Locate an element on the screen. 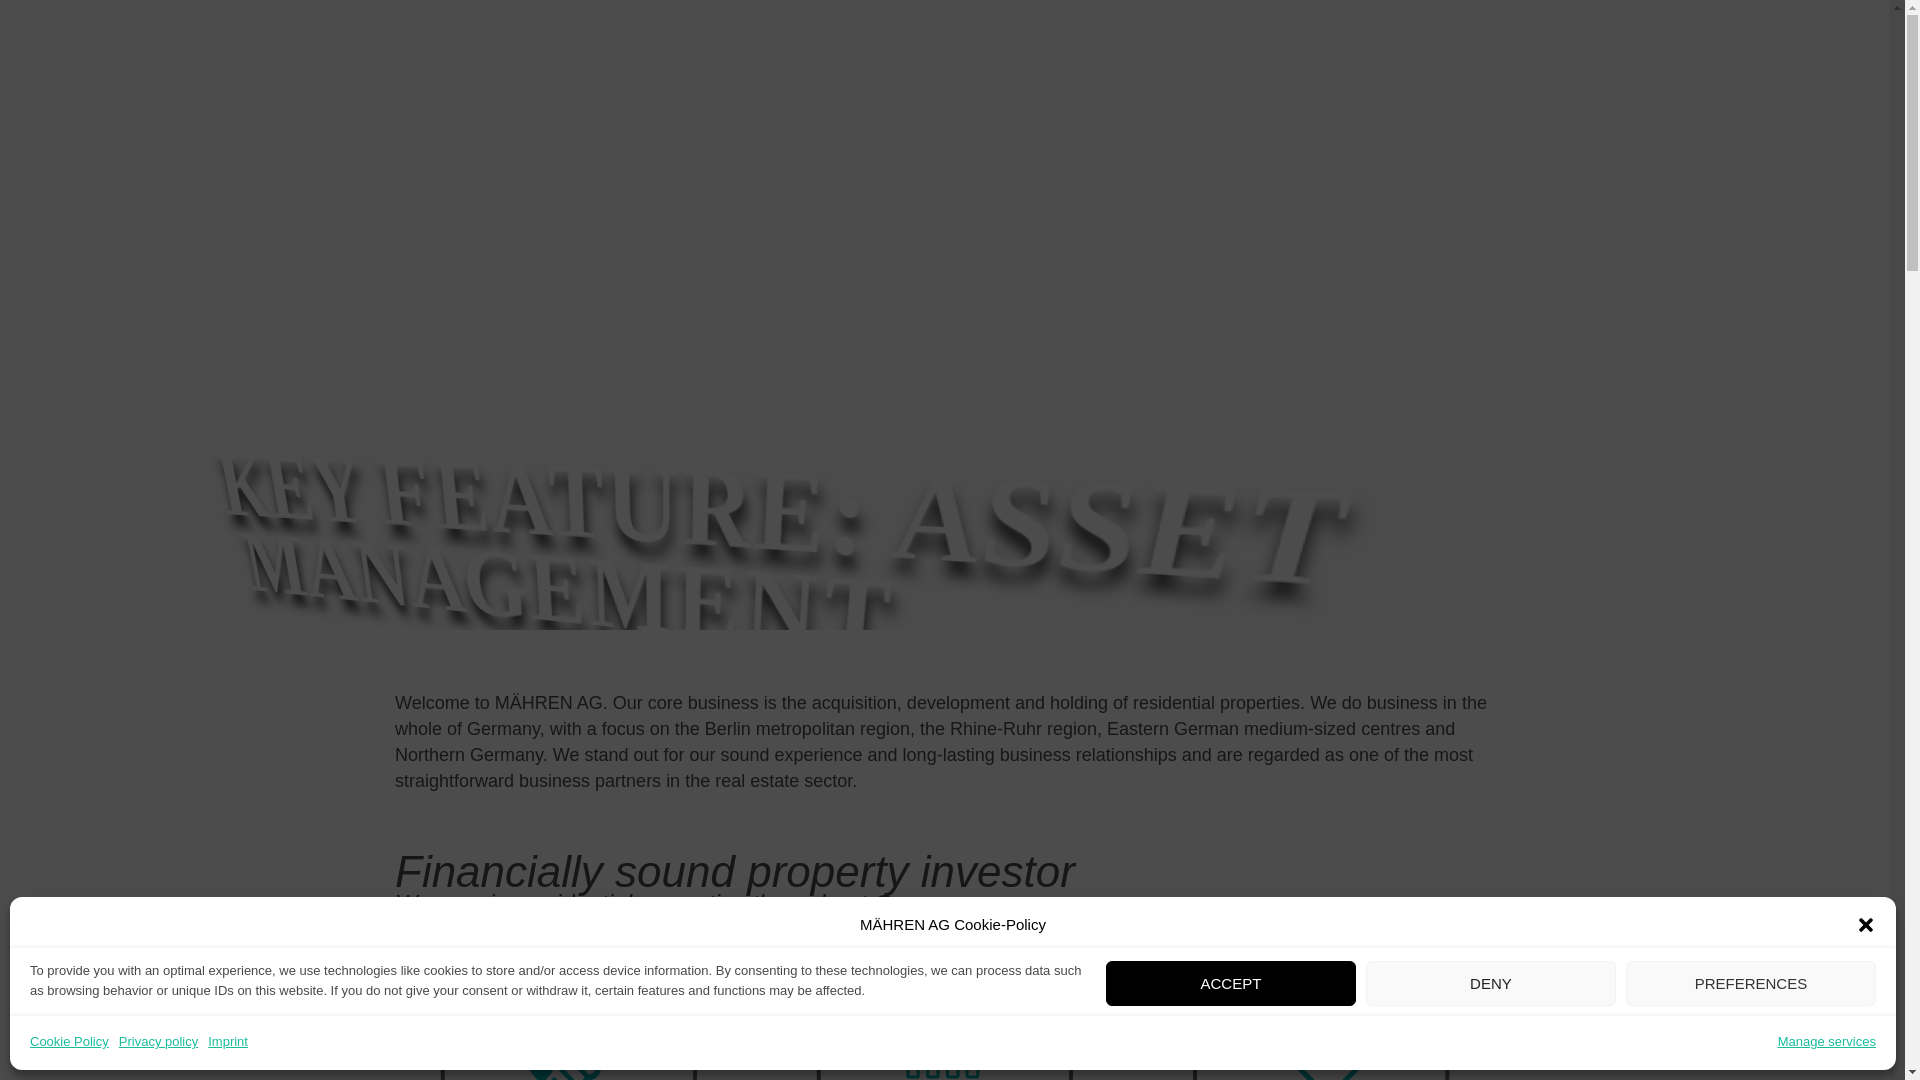 The height and width of the screenshot is (1080, 1920). DE is located at coordinates (1831, 40).